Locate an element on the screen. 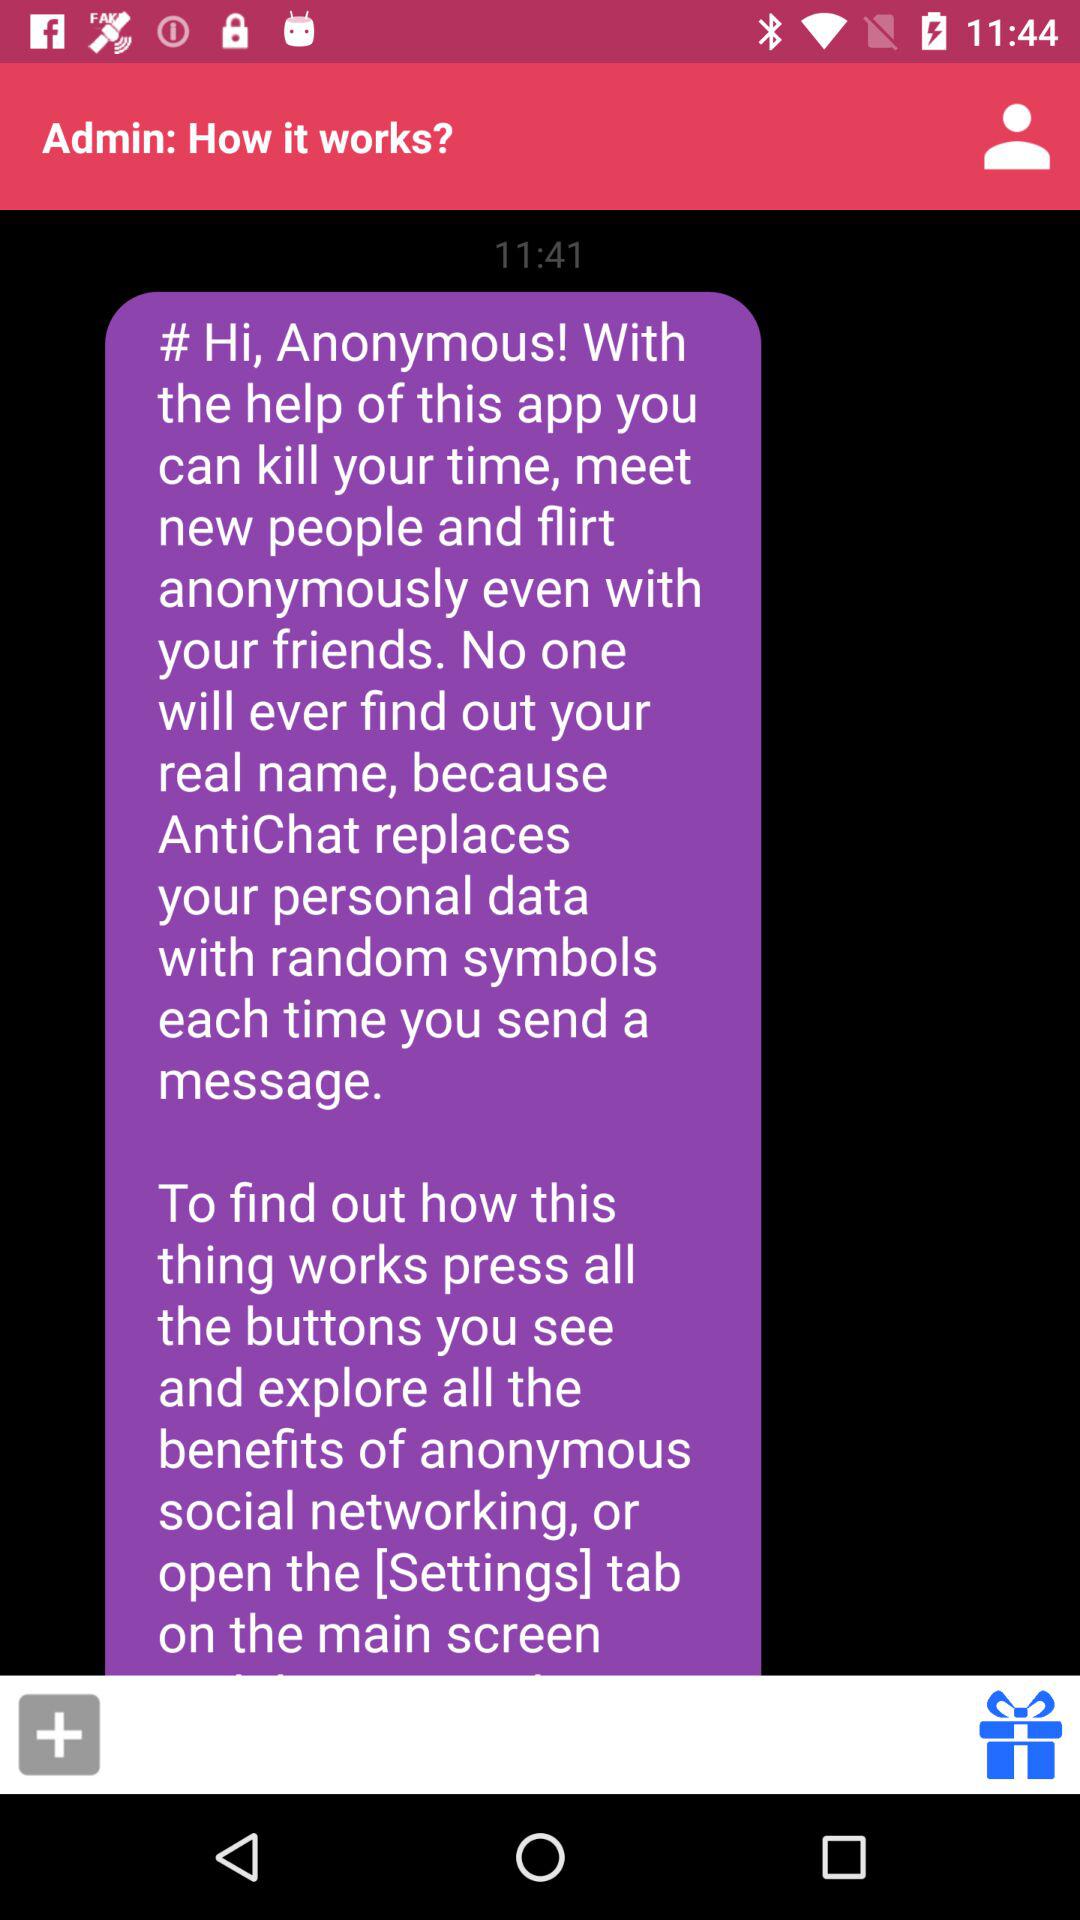  open icon below the hi anonymous with item is located at coordinates (546, 1734).